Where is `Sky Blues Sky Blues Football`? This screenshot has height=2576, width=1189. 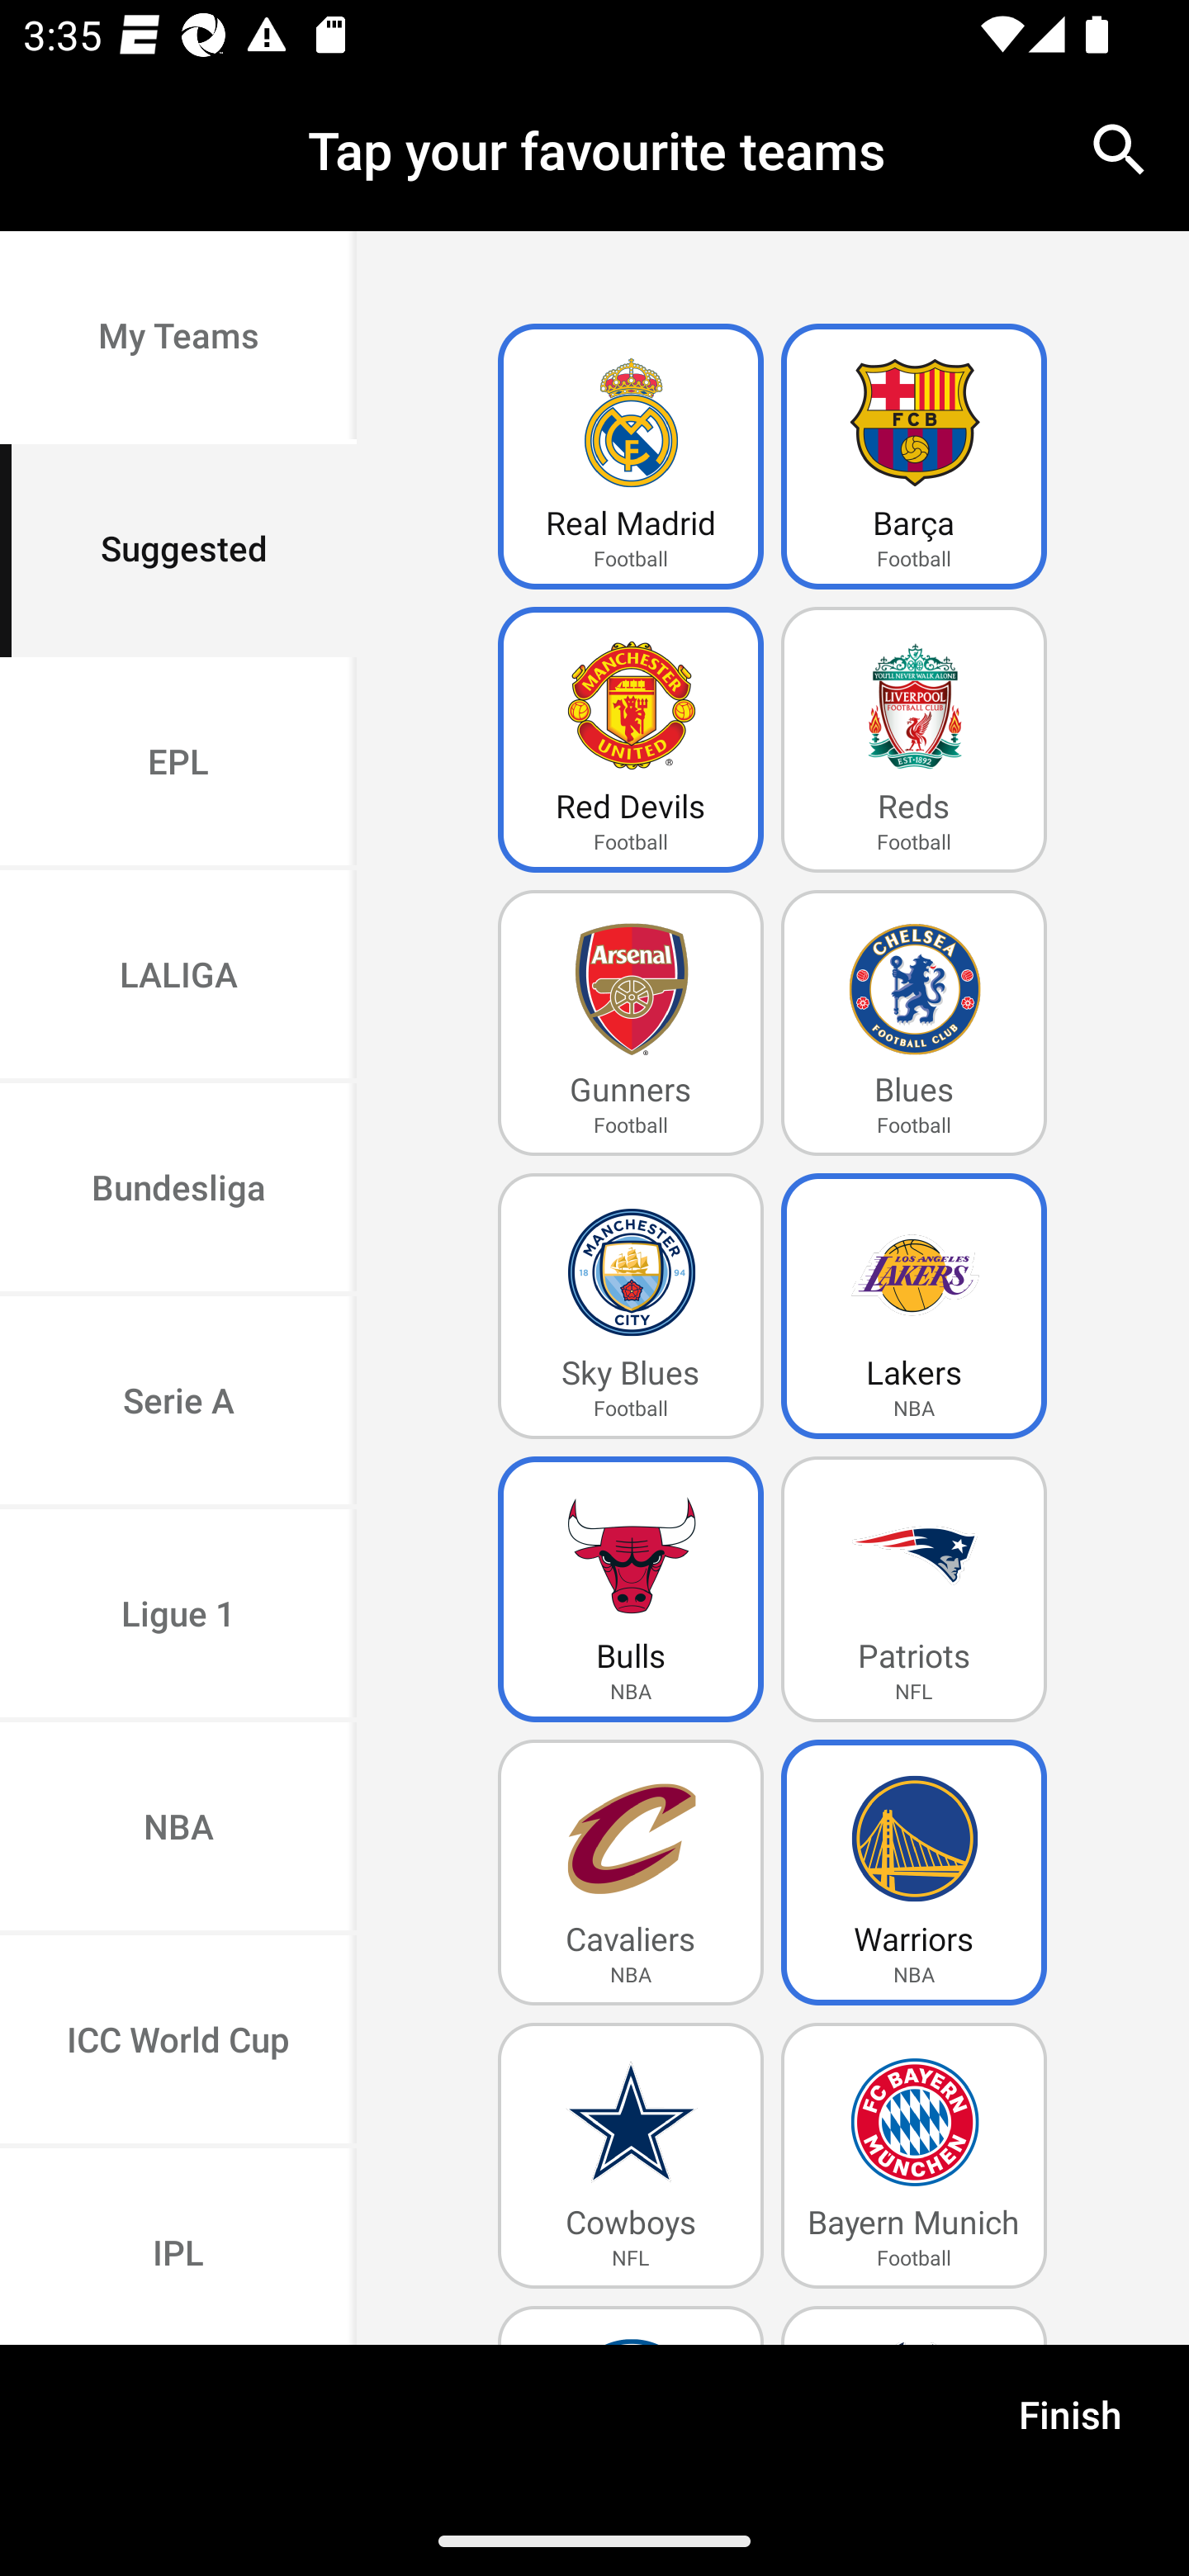
Sky Blues Sky Blues Football is located at coordinates (631, 1306).